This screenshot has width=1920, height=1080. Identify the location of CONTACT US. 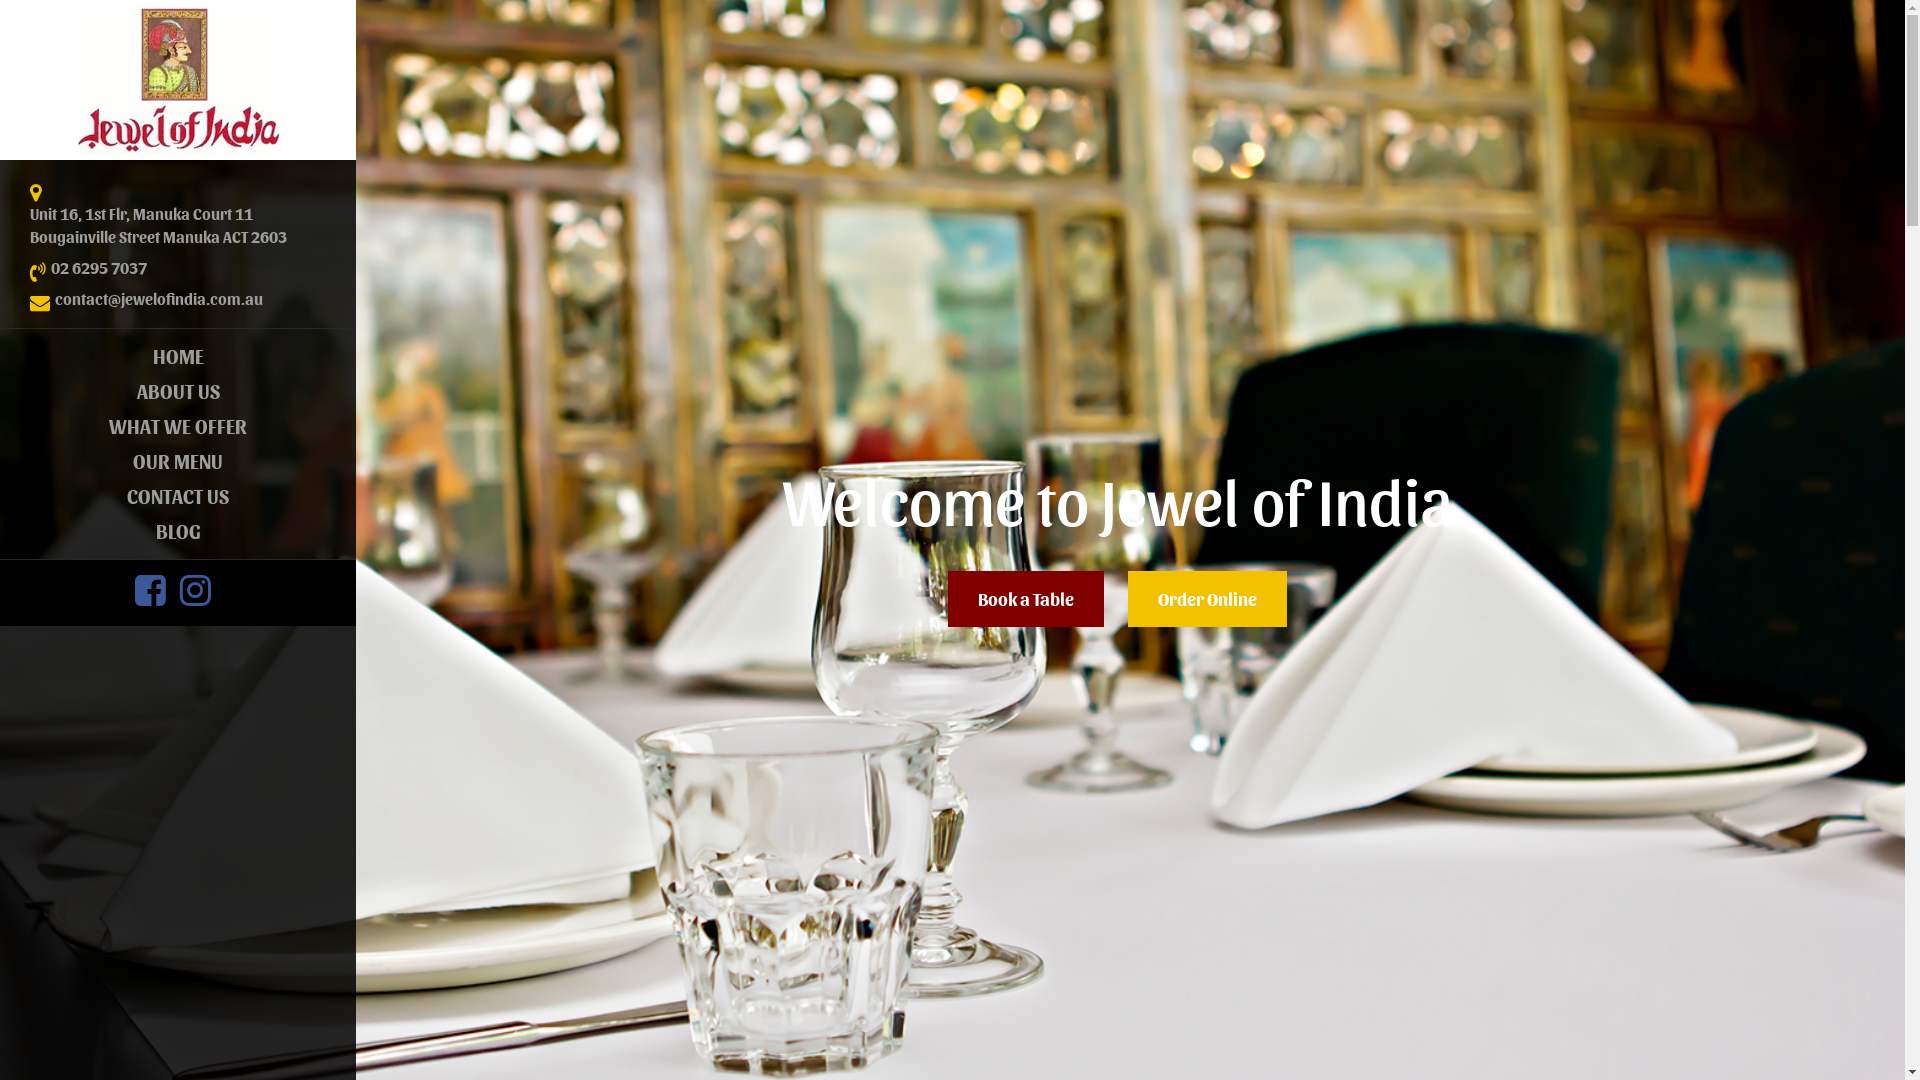
(178, 496).